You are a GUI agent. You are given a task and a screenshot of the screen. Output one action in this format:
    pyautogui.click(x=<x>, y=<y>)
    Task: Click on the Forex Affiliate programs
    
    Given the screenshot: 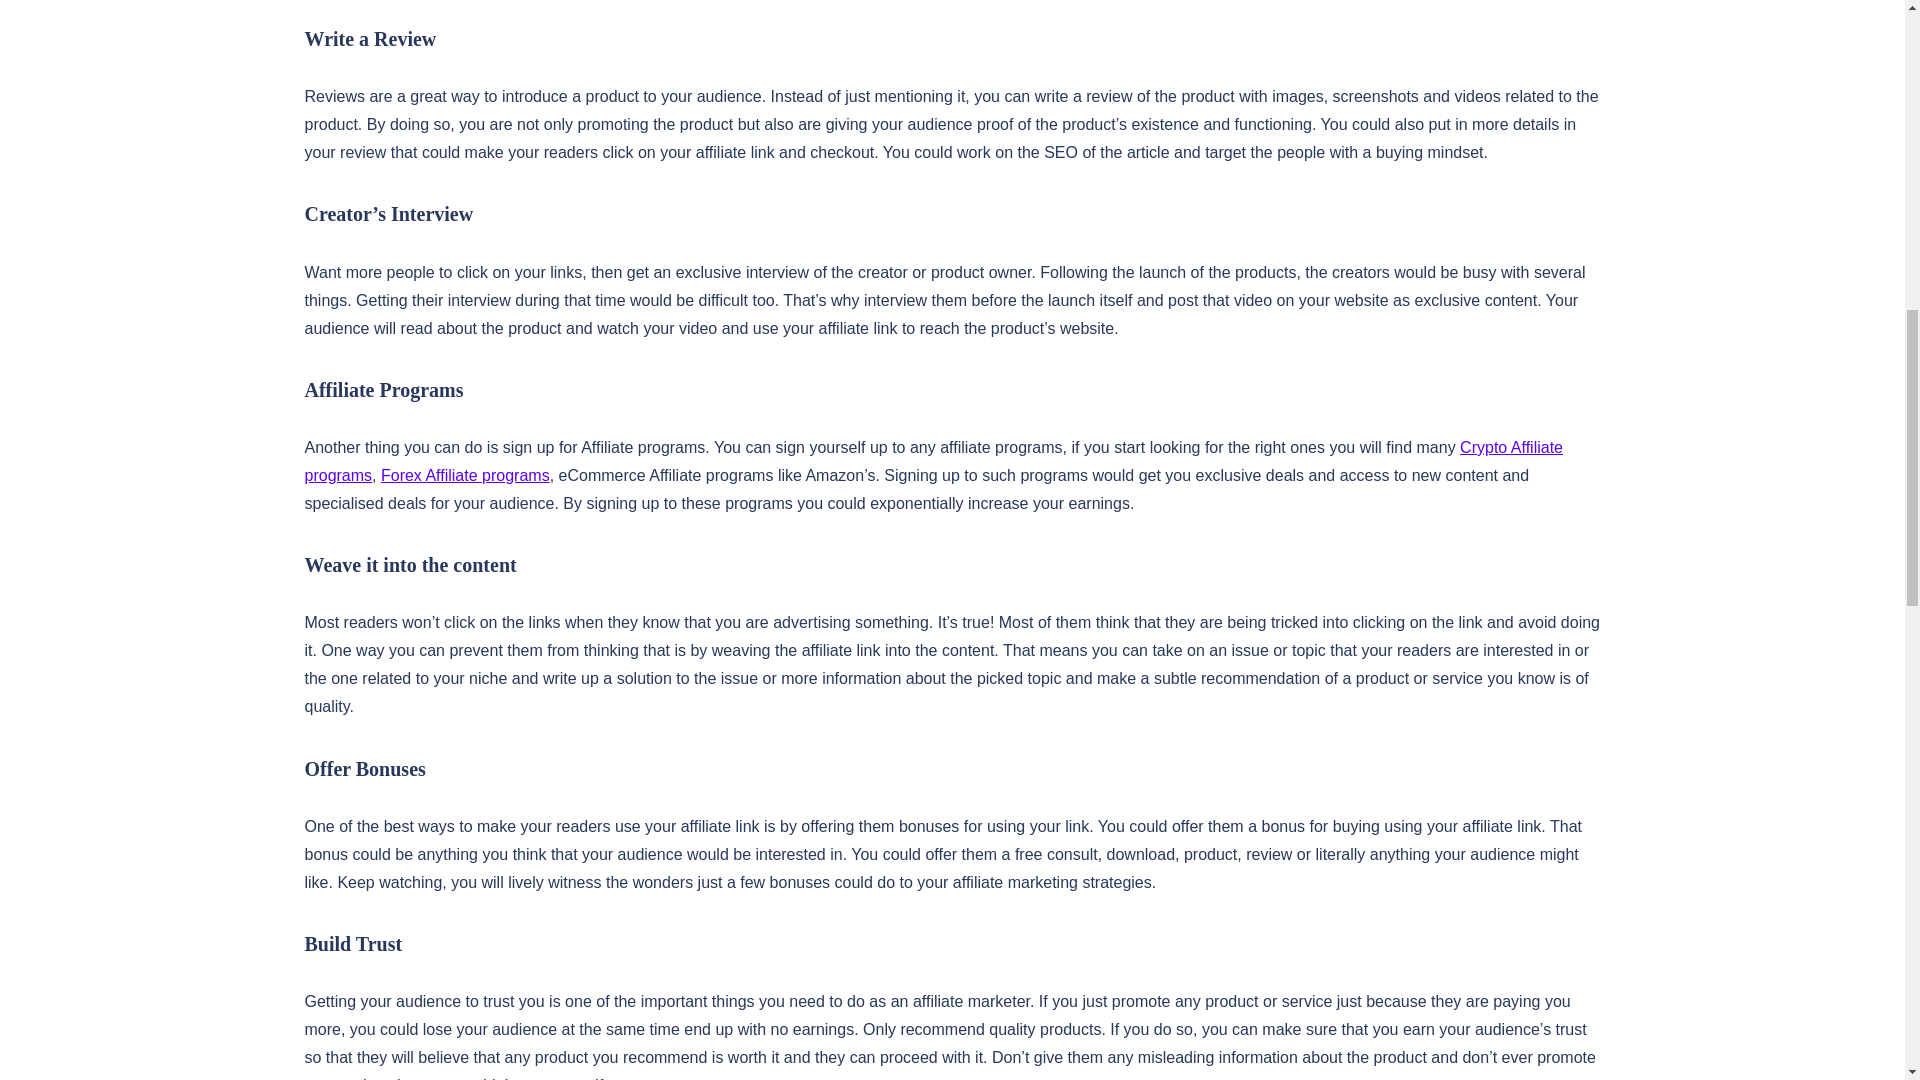 What is the action you would take?
    pyautogui.click(x=464, y=474)
    